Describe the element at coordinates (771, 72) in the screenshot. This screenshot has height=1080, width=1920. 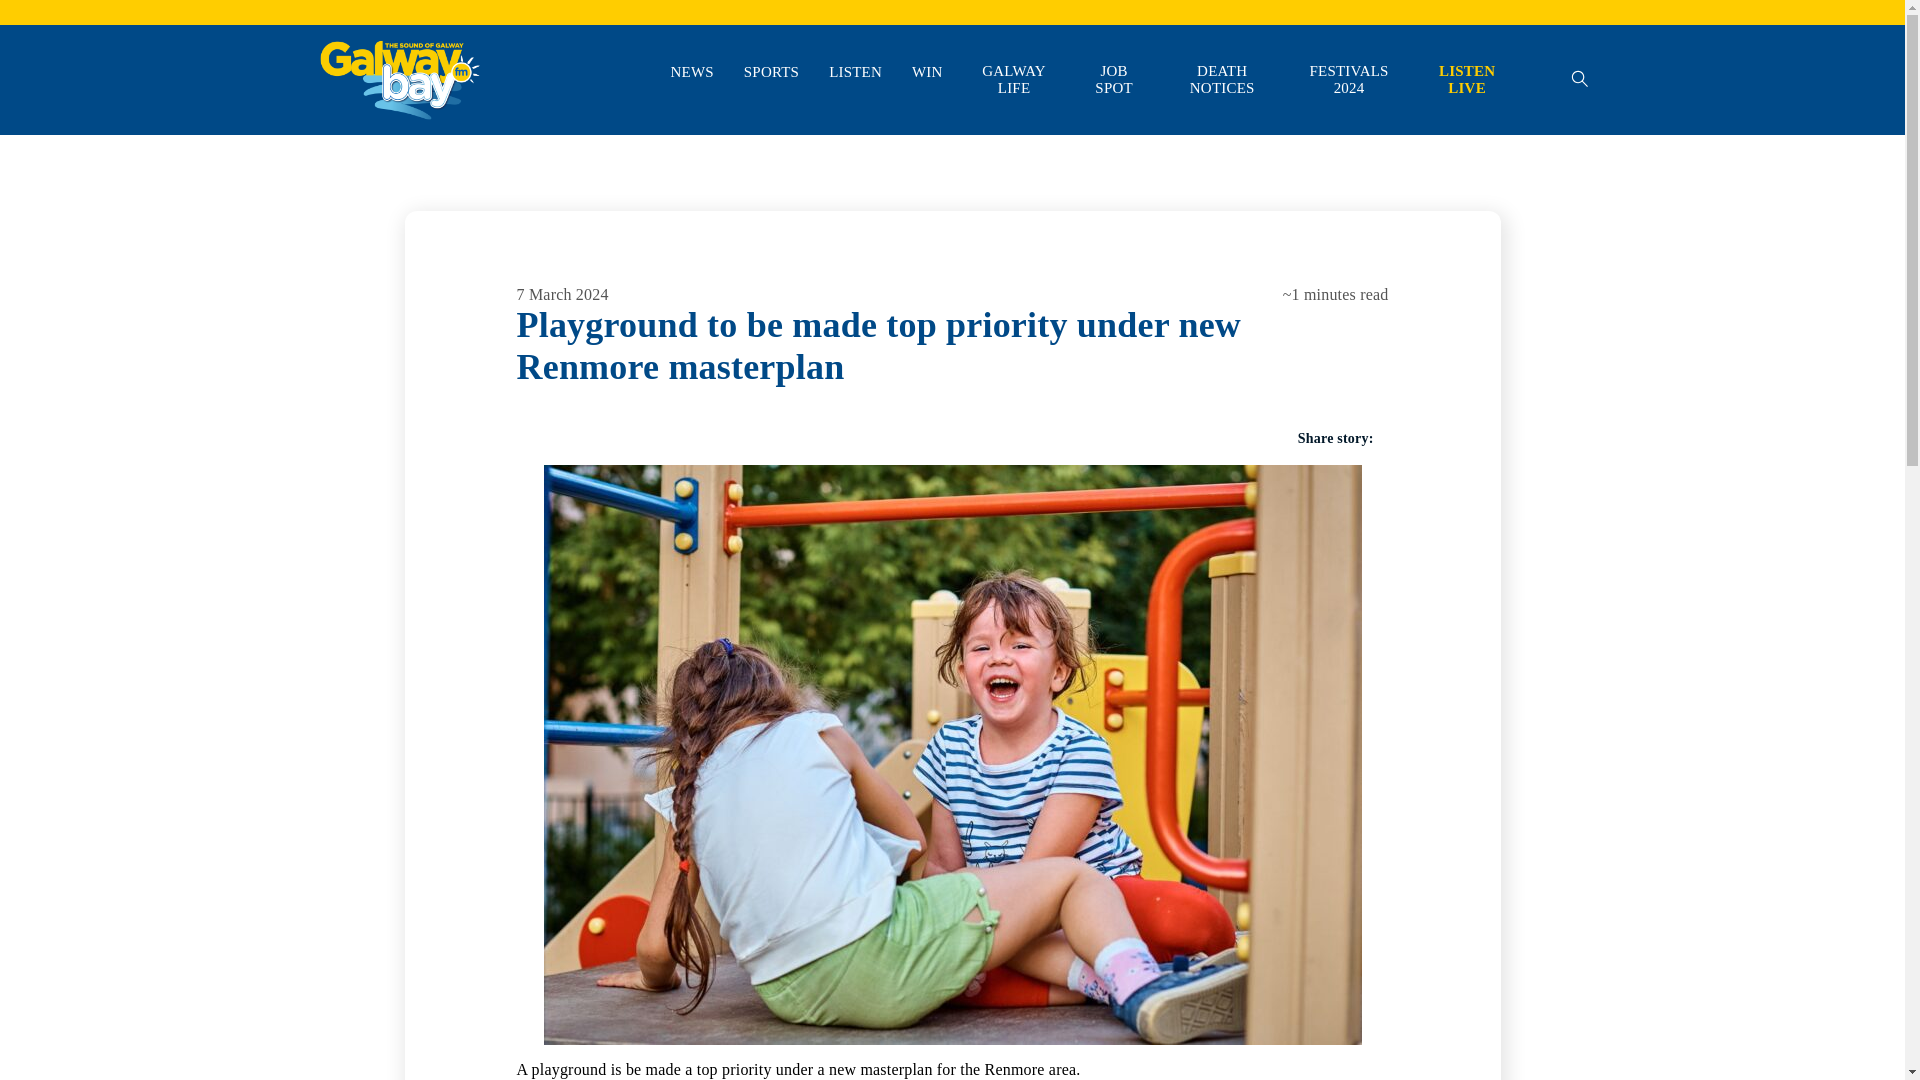
I see `SPORTS` at that location.